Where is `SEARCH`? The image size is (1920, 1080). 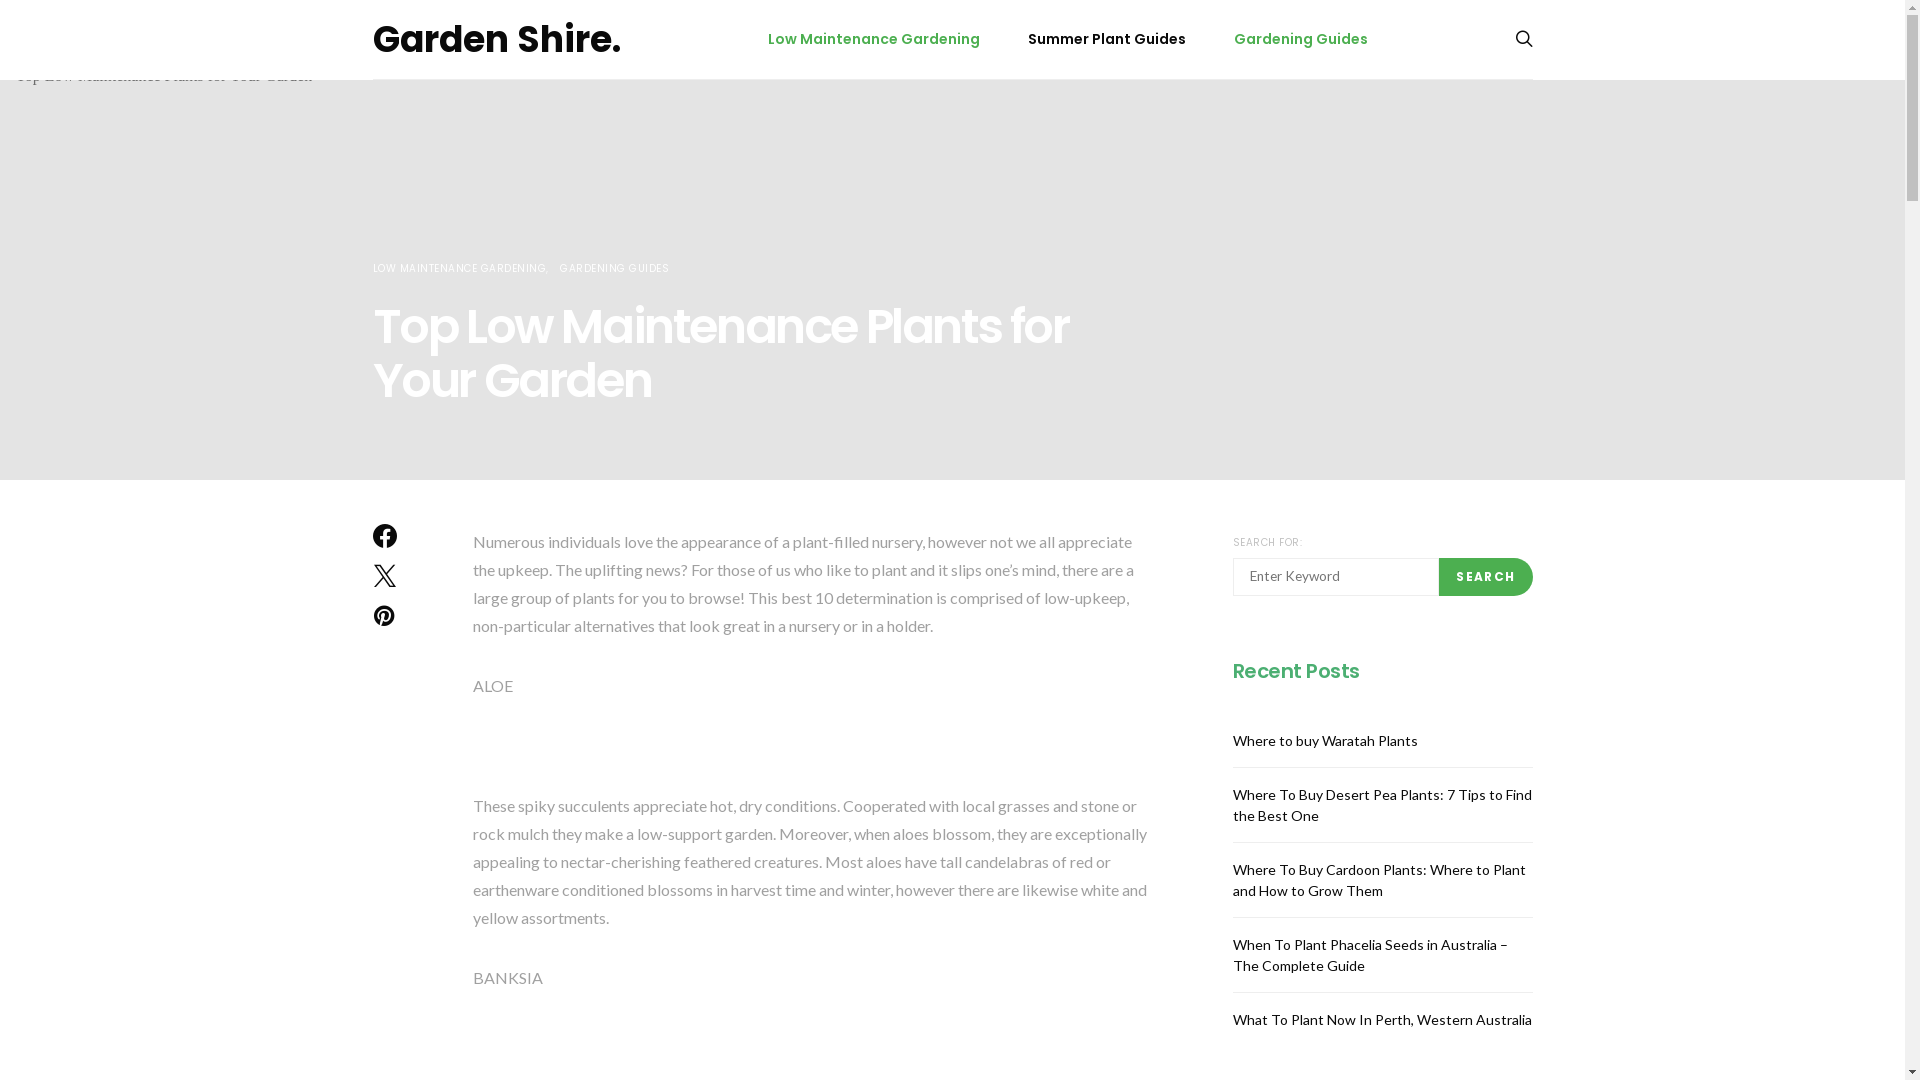
SEARCH is located at coordinates (1486, 577).